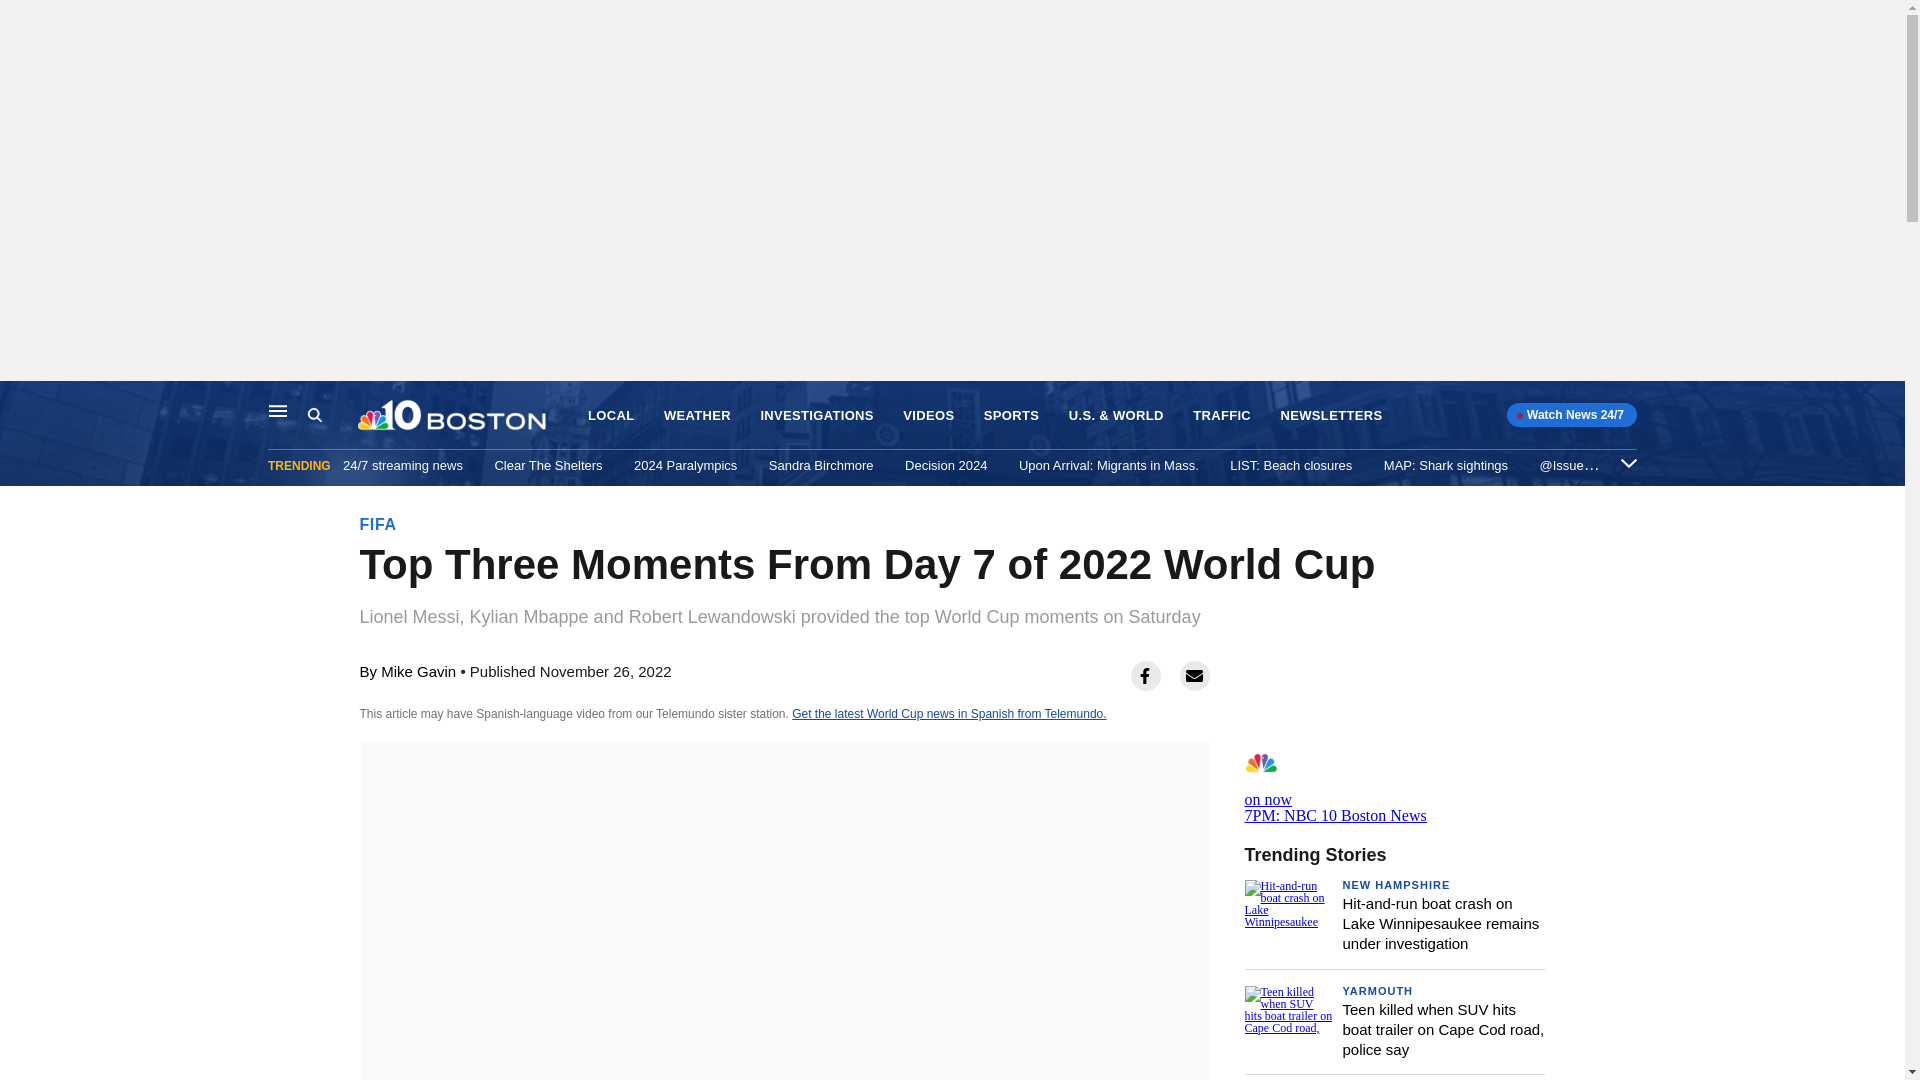 This screenshot has height=1080, width=1920. Describe the element at coordinates (1010, 416) in the screenshot. I see `SPORTS` at that location.